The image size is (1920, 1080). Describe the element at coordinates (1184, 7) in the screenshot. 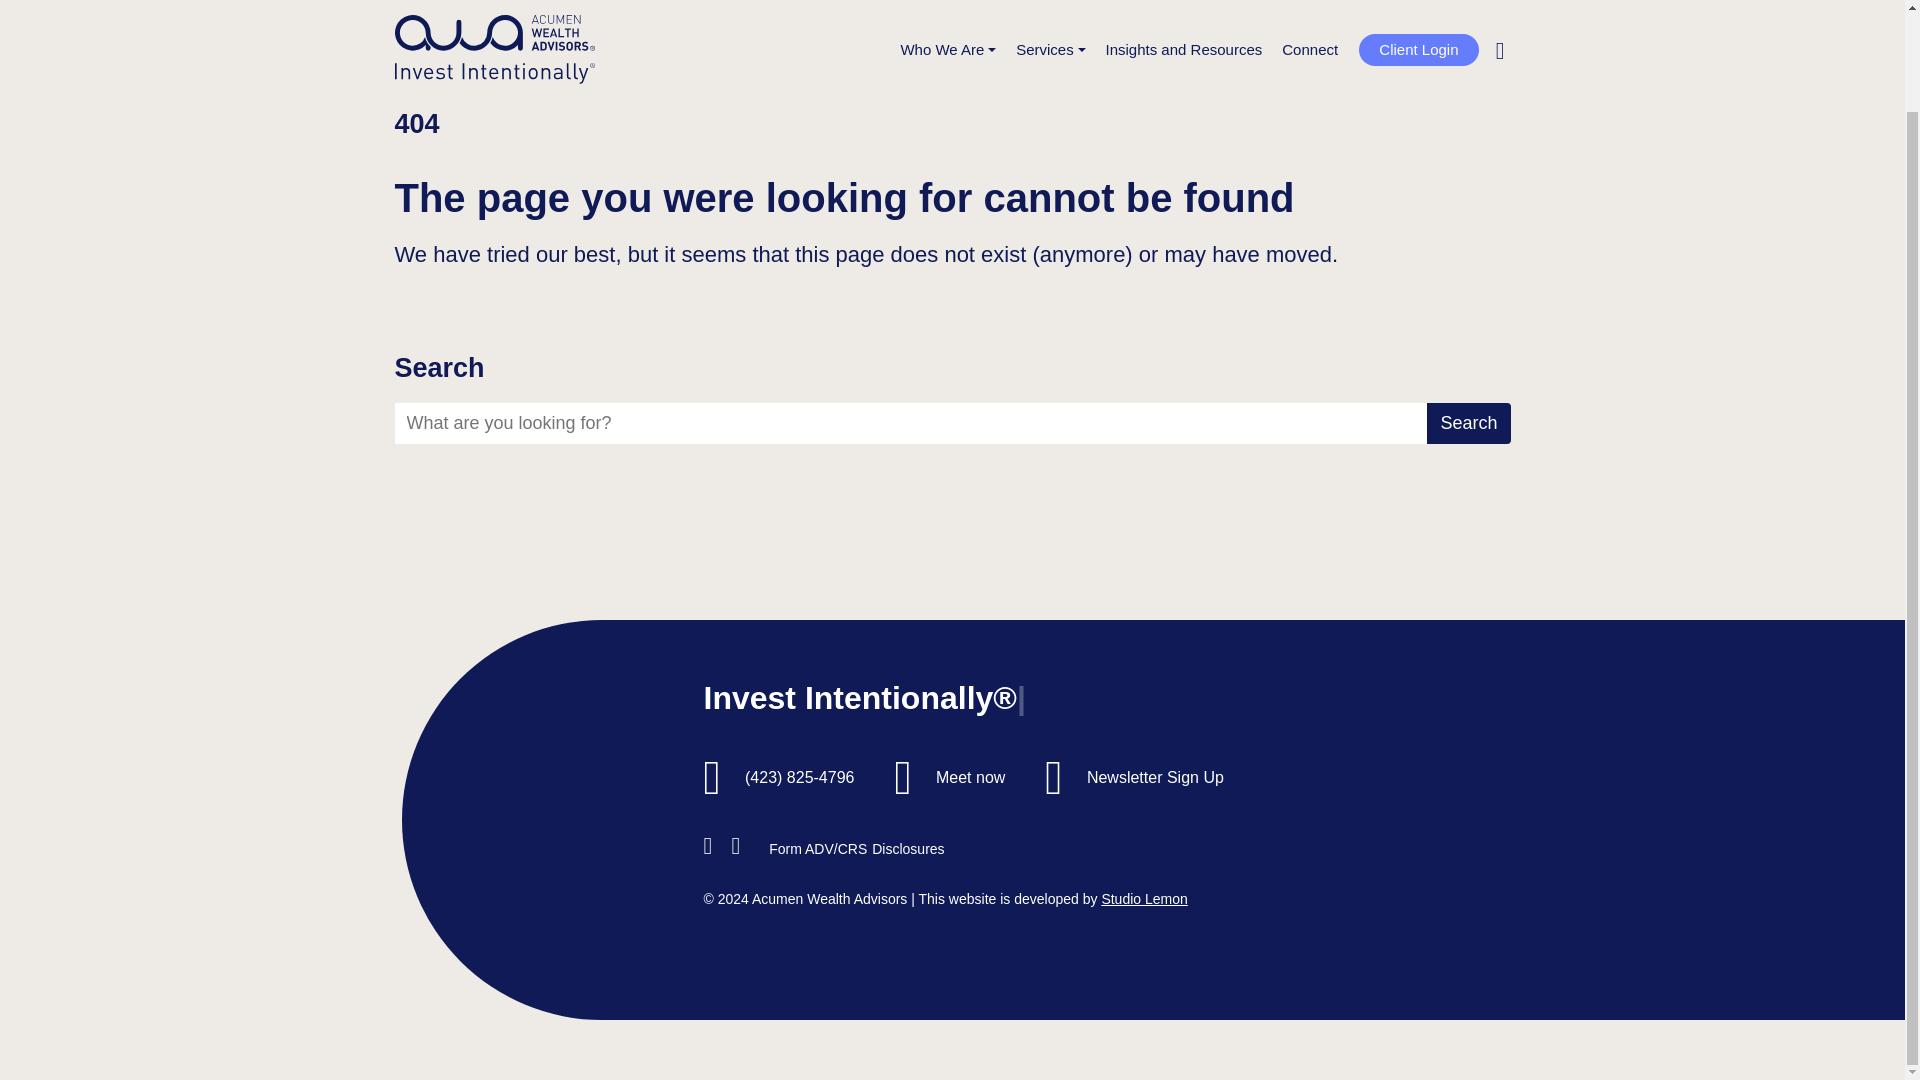

I see `Insights and Resources` at that location.